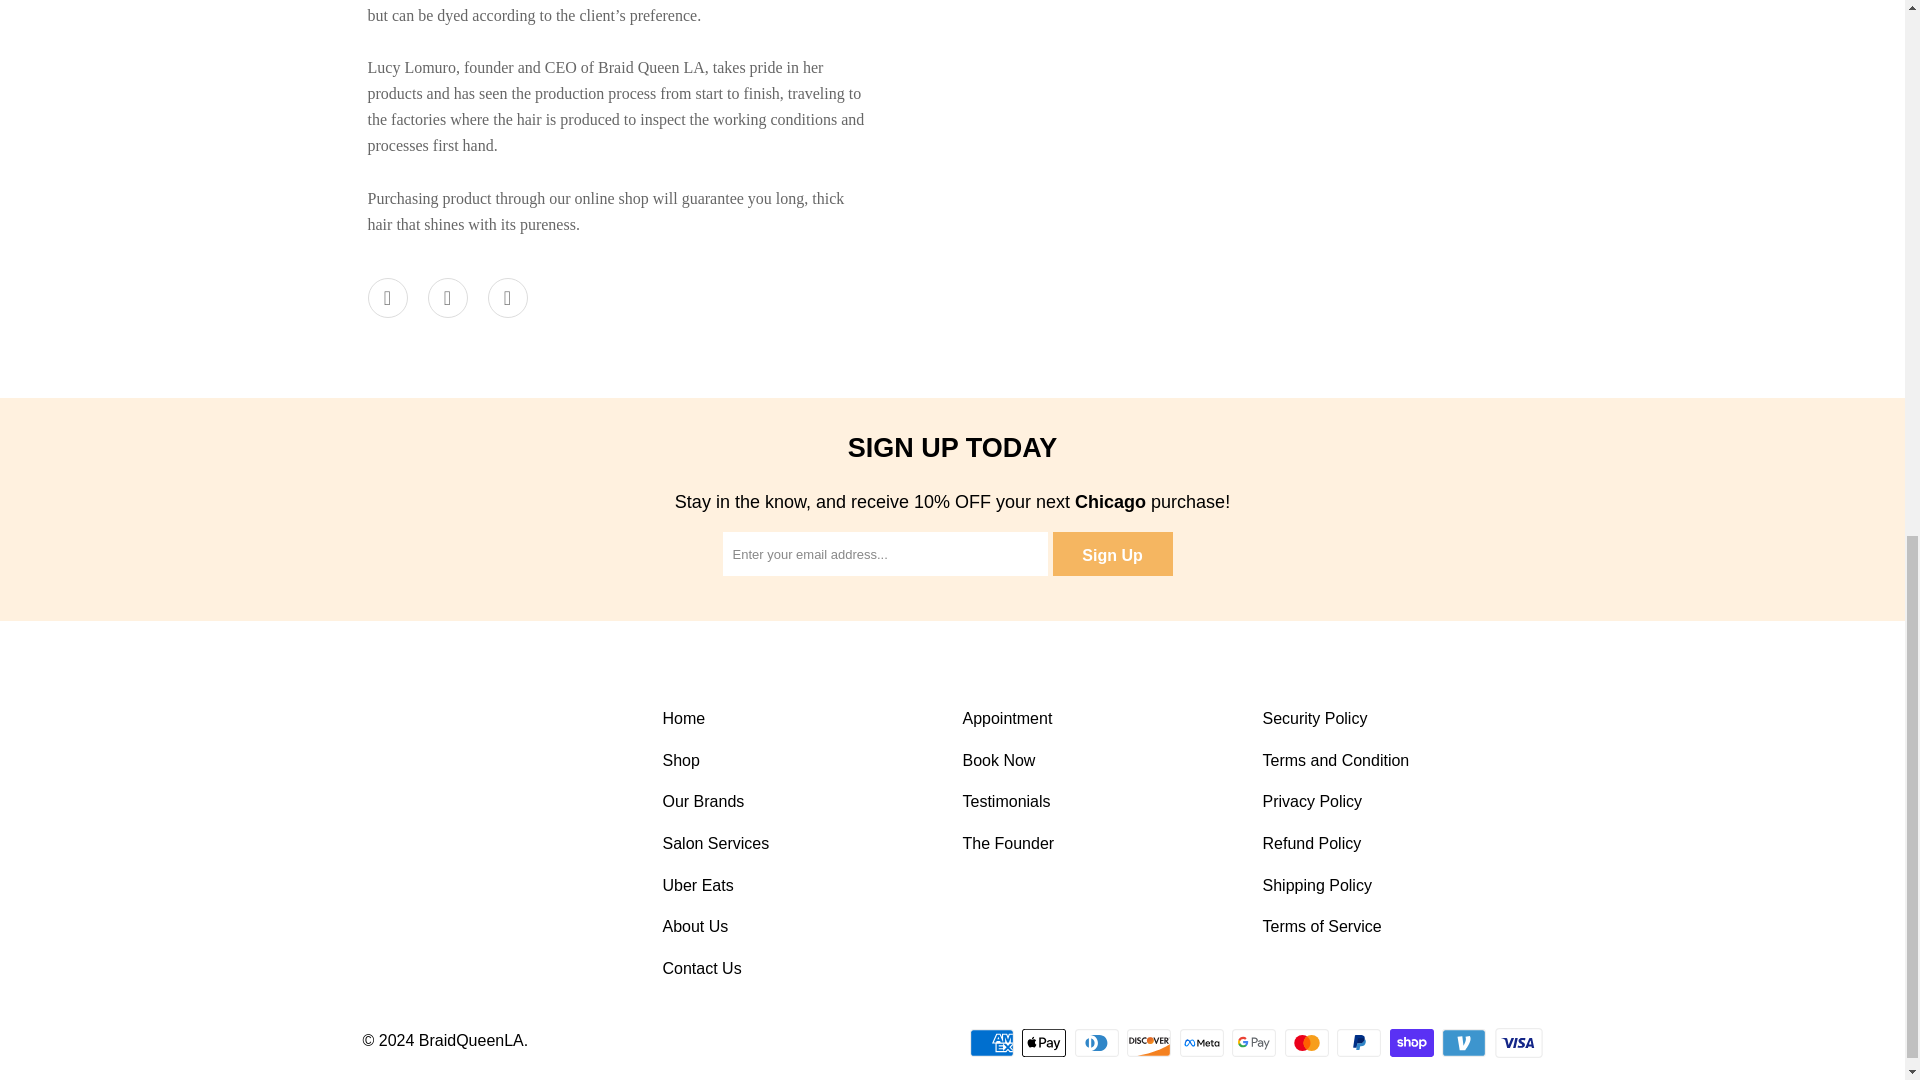 The image size is (1920, 1080). Describe the element at coordinates (1360, 1043) in the screenshot. I see `PayPal` at that location.